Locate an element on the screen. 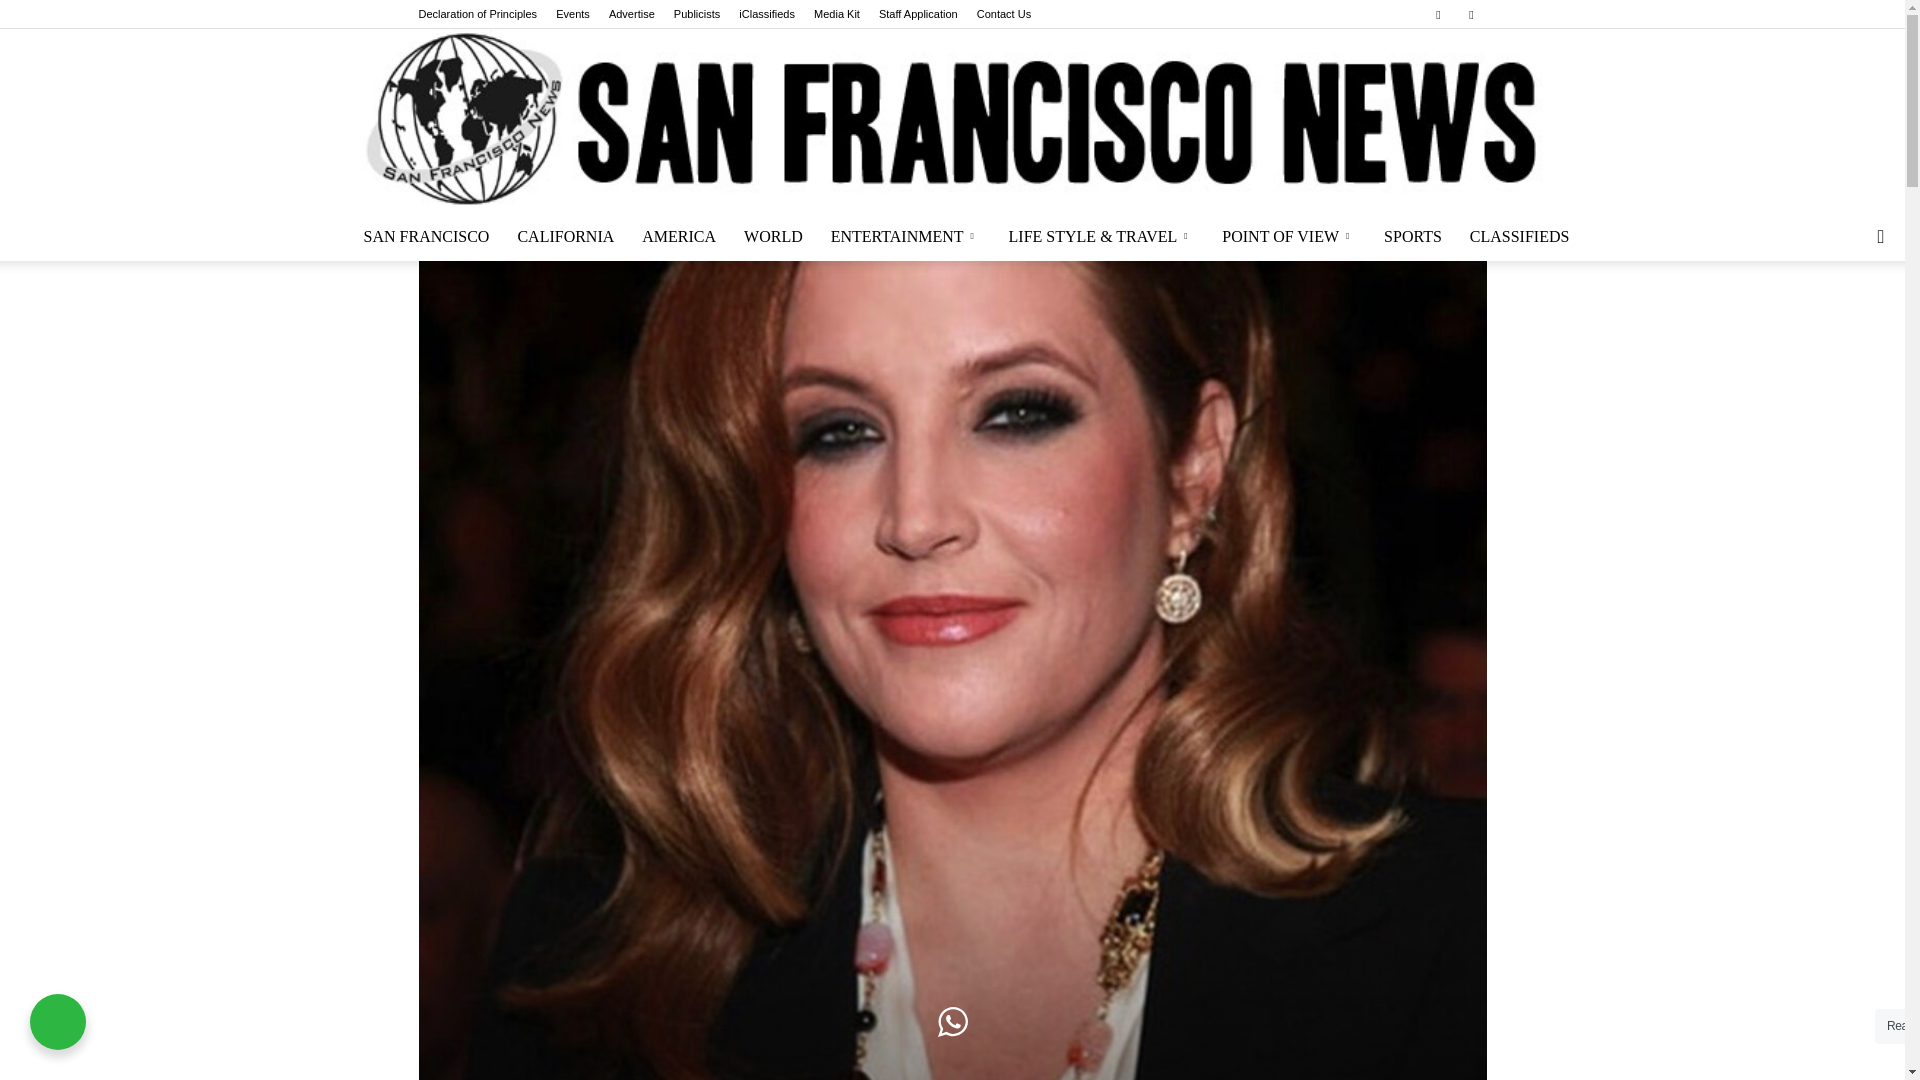 The image size is (1920, 1080). Twitter is located at coordinates (1470, 14).